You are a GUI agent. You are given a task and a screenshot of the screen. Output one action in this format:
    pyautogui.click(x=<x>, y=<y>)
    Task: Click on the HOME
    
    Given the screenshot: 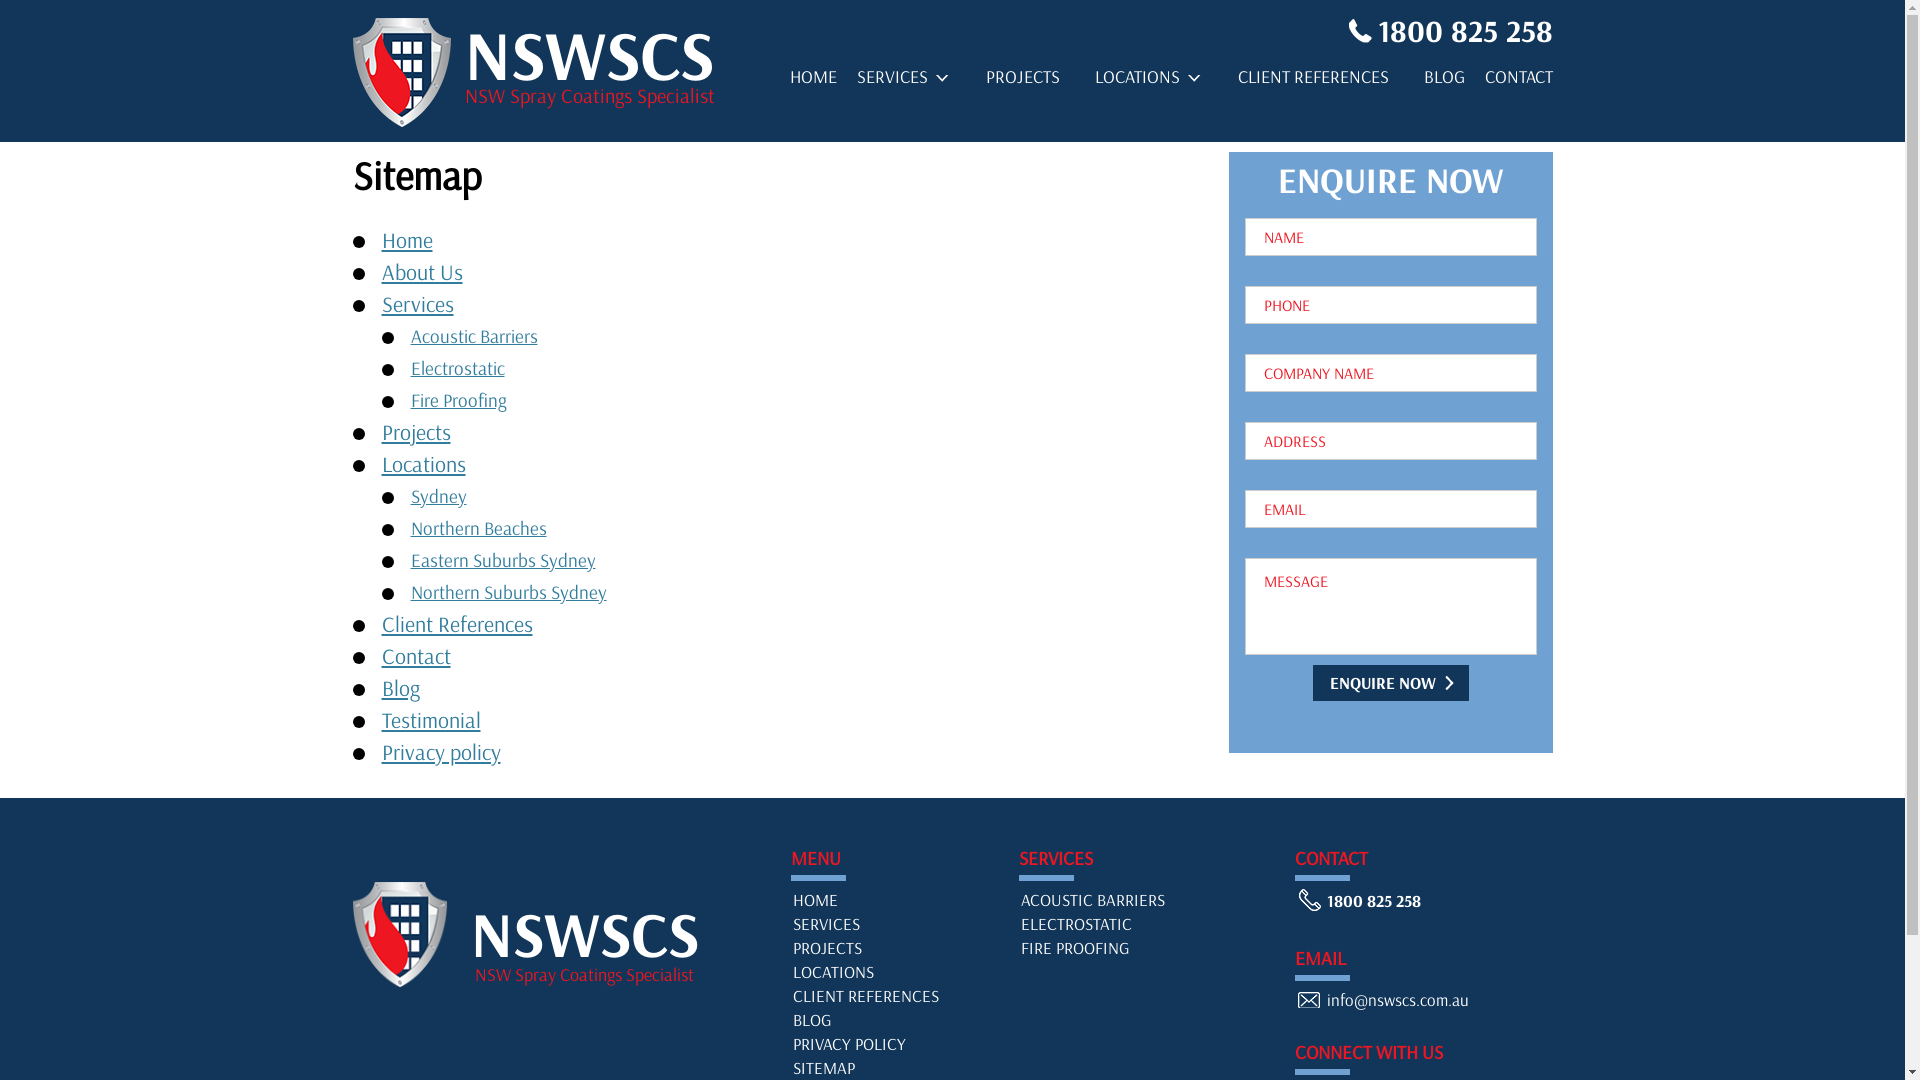 What is the action you would take?
    pyautogui.click(x=814, y=80)
    